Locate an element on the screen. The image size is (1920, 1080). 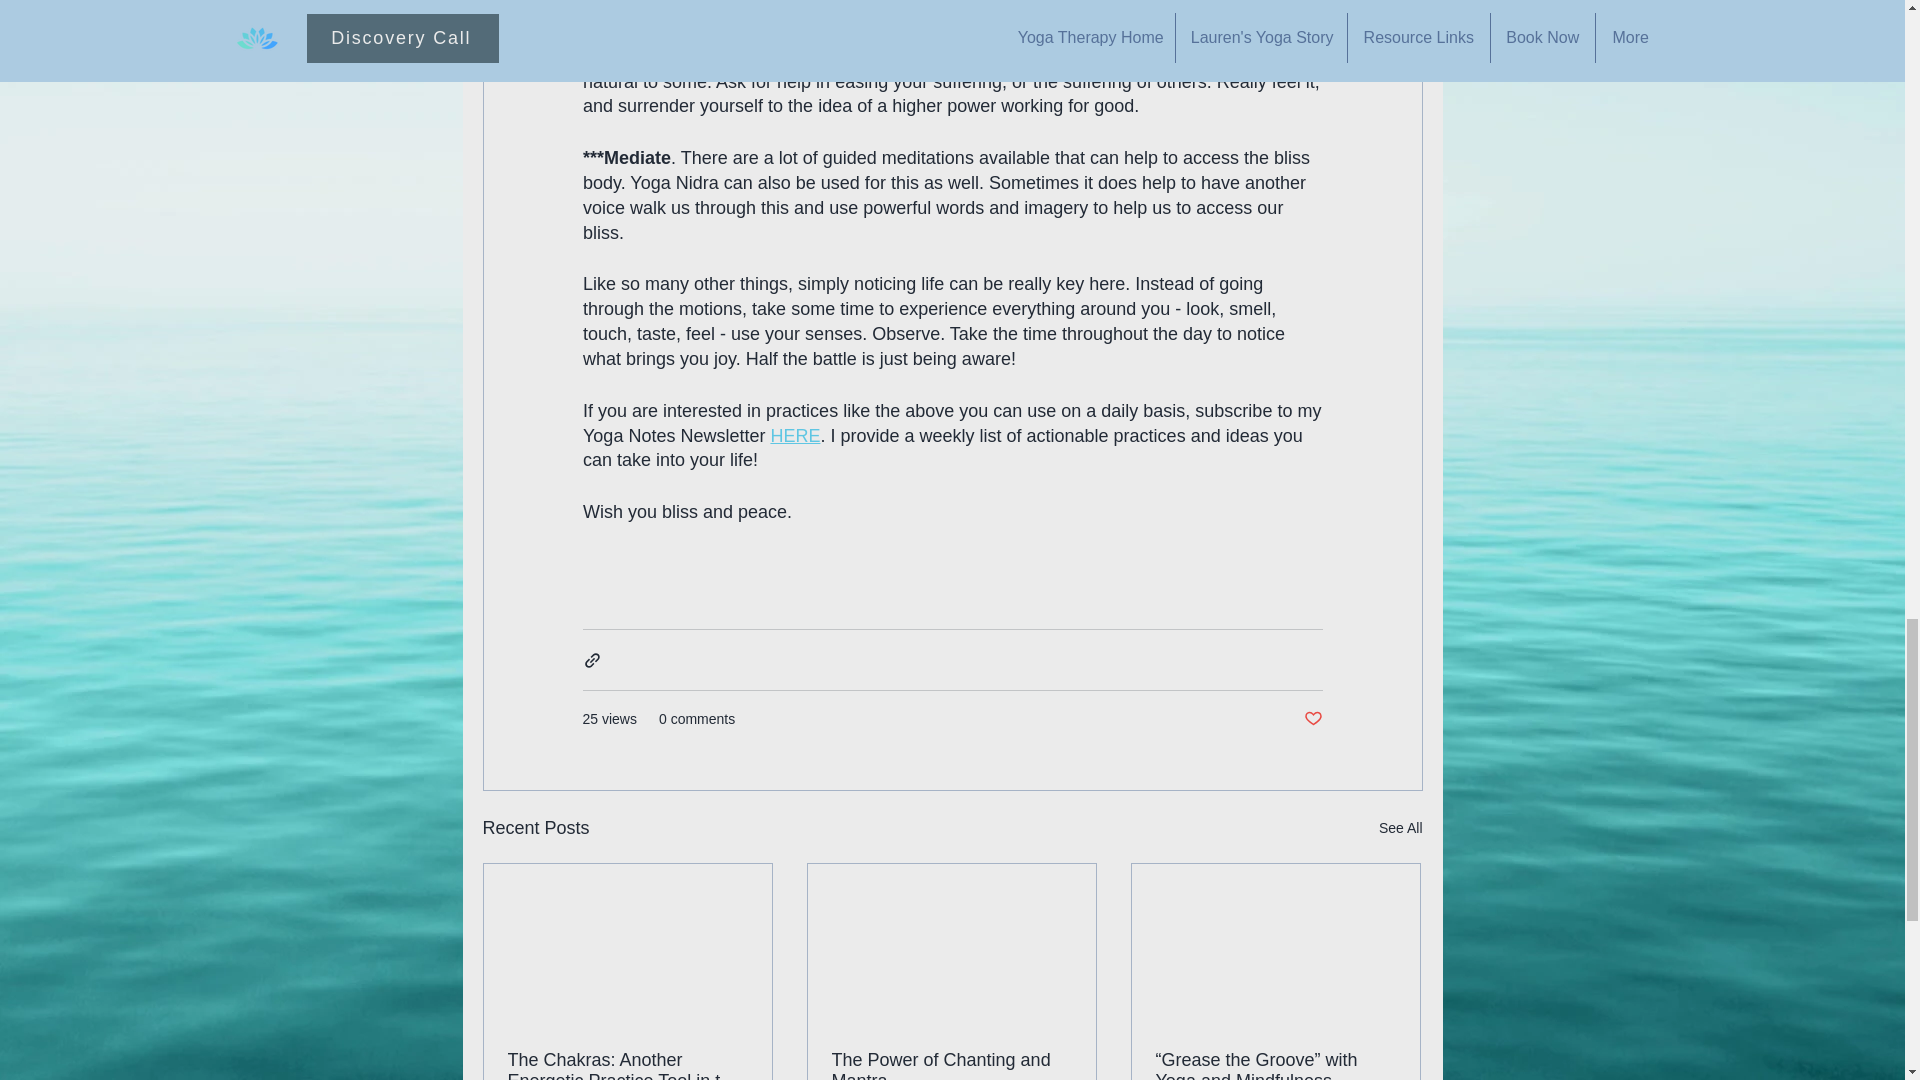
Post not marked as liked is located at coordinates (1312, 719).